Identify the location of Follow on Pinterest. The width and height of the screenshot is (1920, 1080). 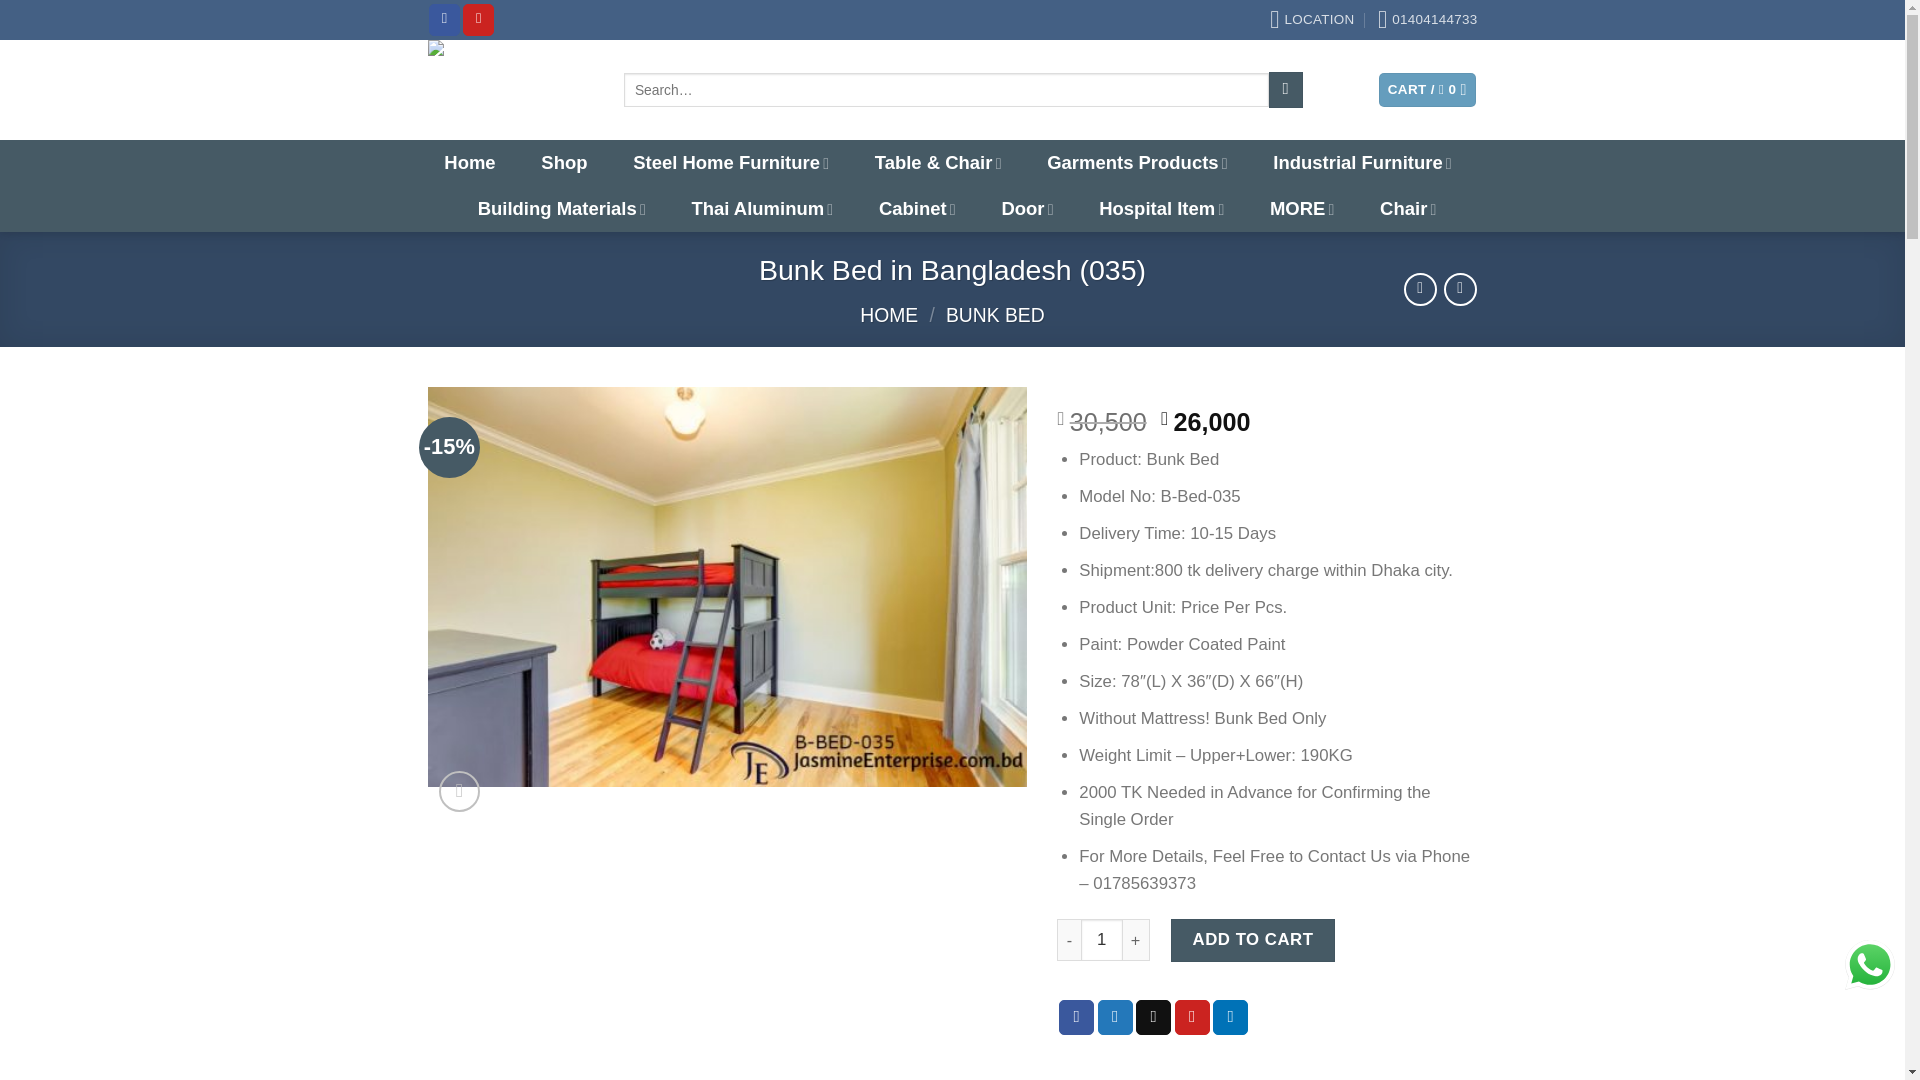
(478, 19).